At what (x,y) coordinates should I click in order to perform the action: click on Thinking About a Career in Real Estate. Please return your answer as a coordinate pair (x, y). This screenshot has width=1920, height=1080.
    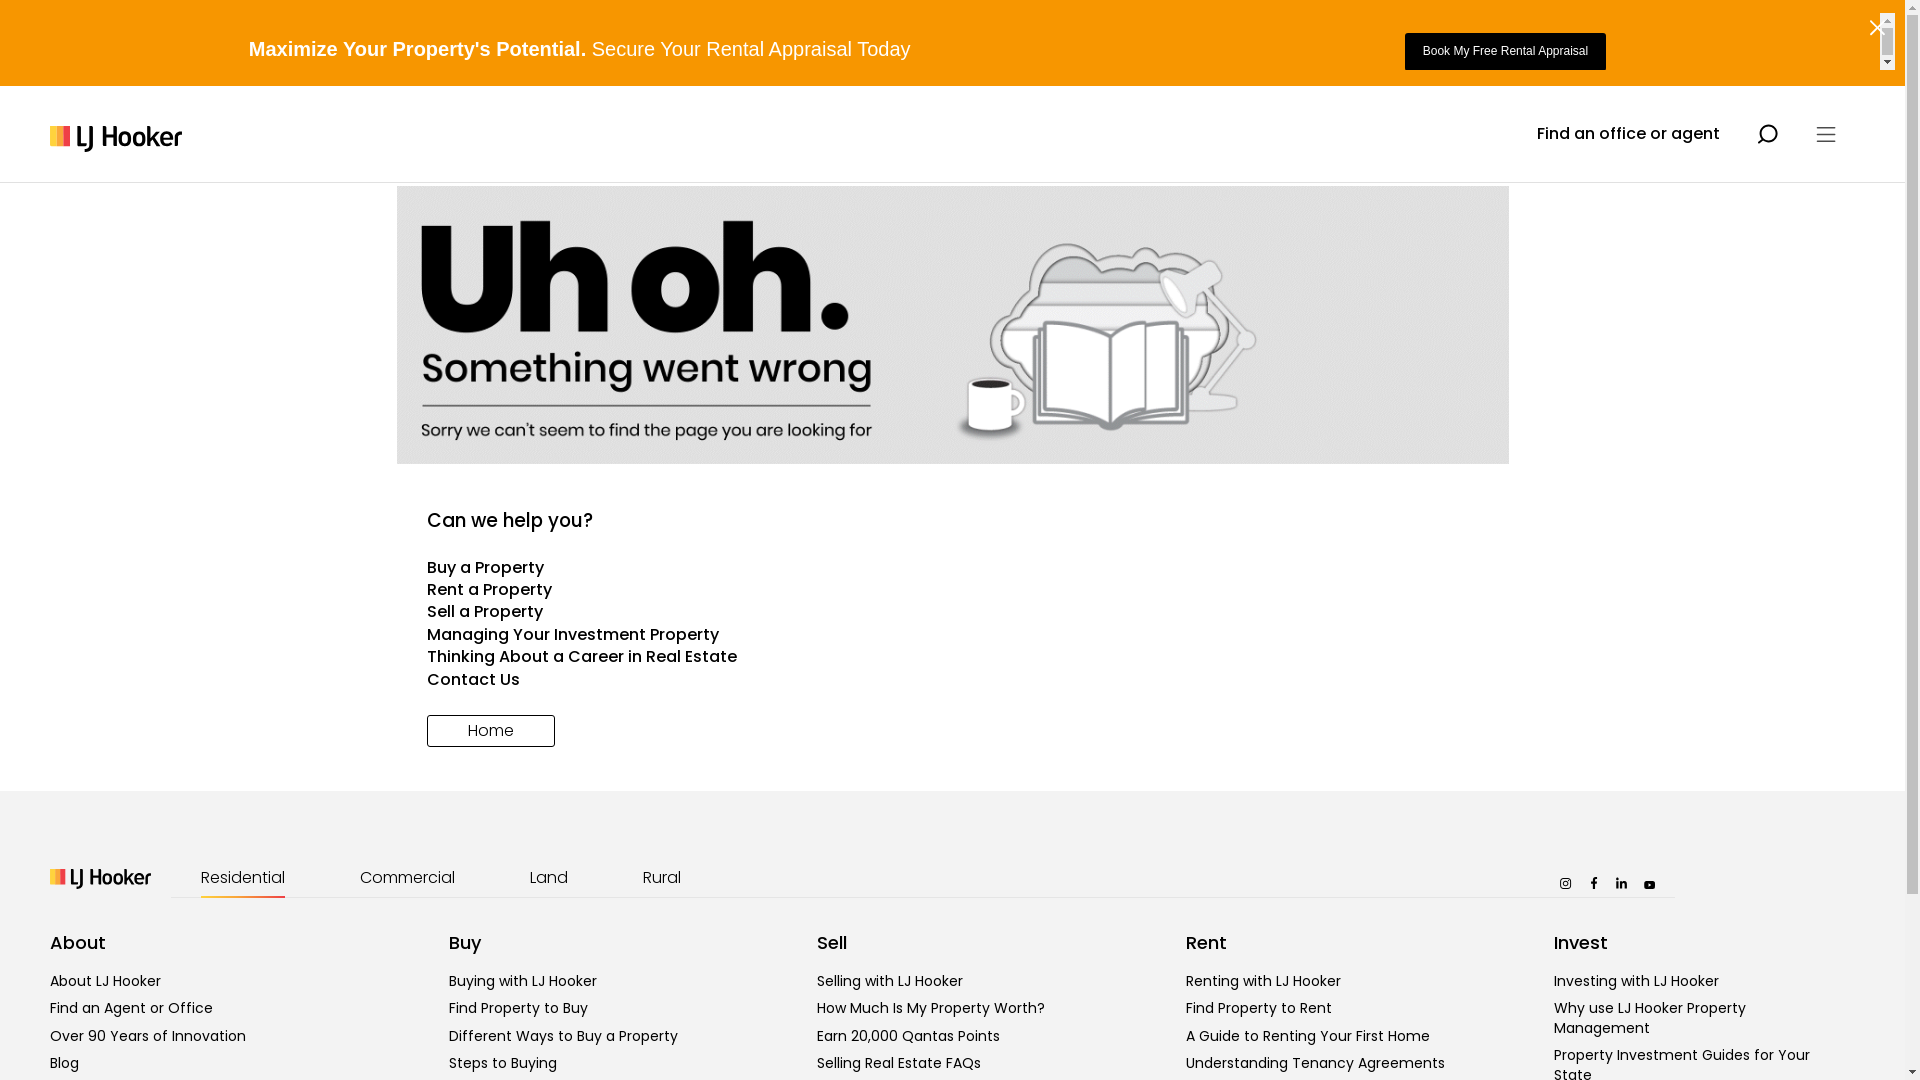
    Looking at the image, I should click on (952, 657).